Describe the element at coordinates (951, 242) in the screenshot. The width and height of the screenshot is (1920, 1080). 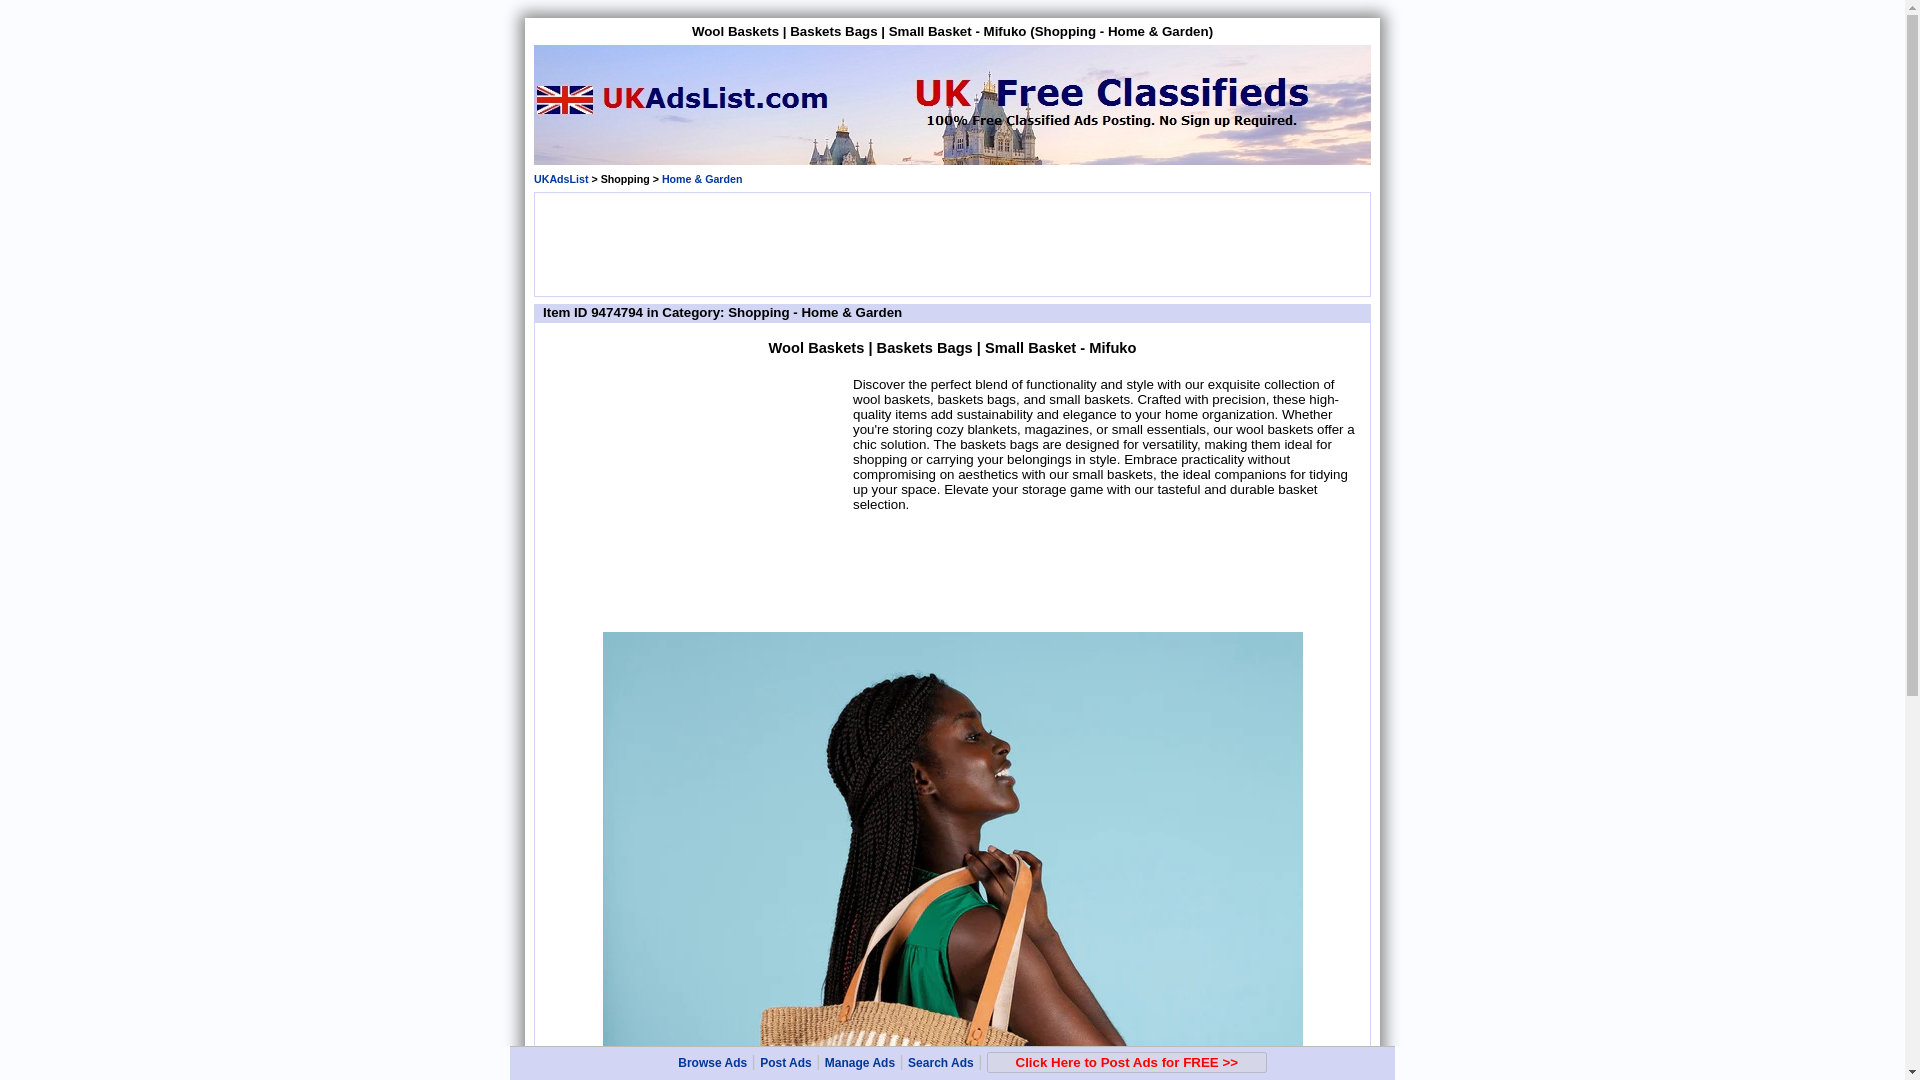
I see `Advertisement` at that location.